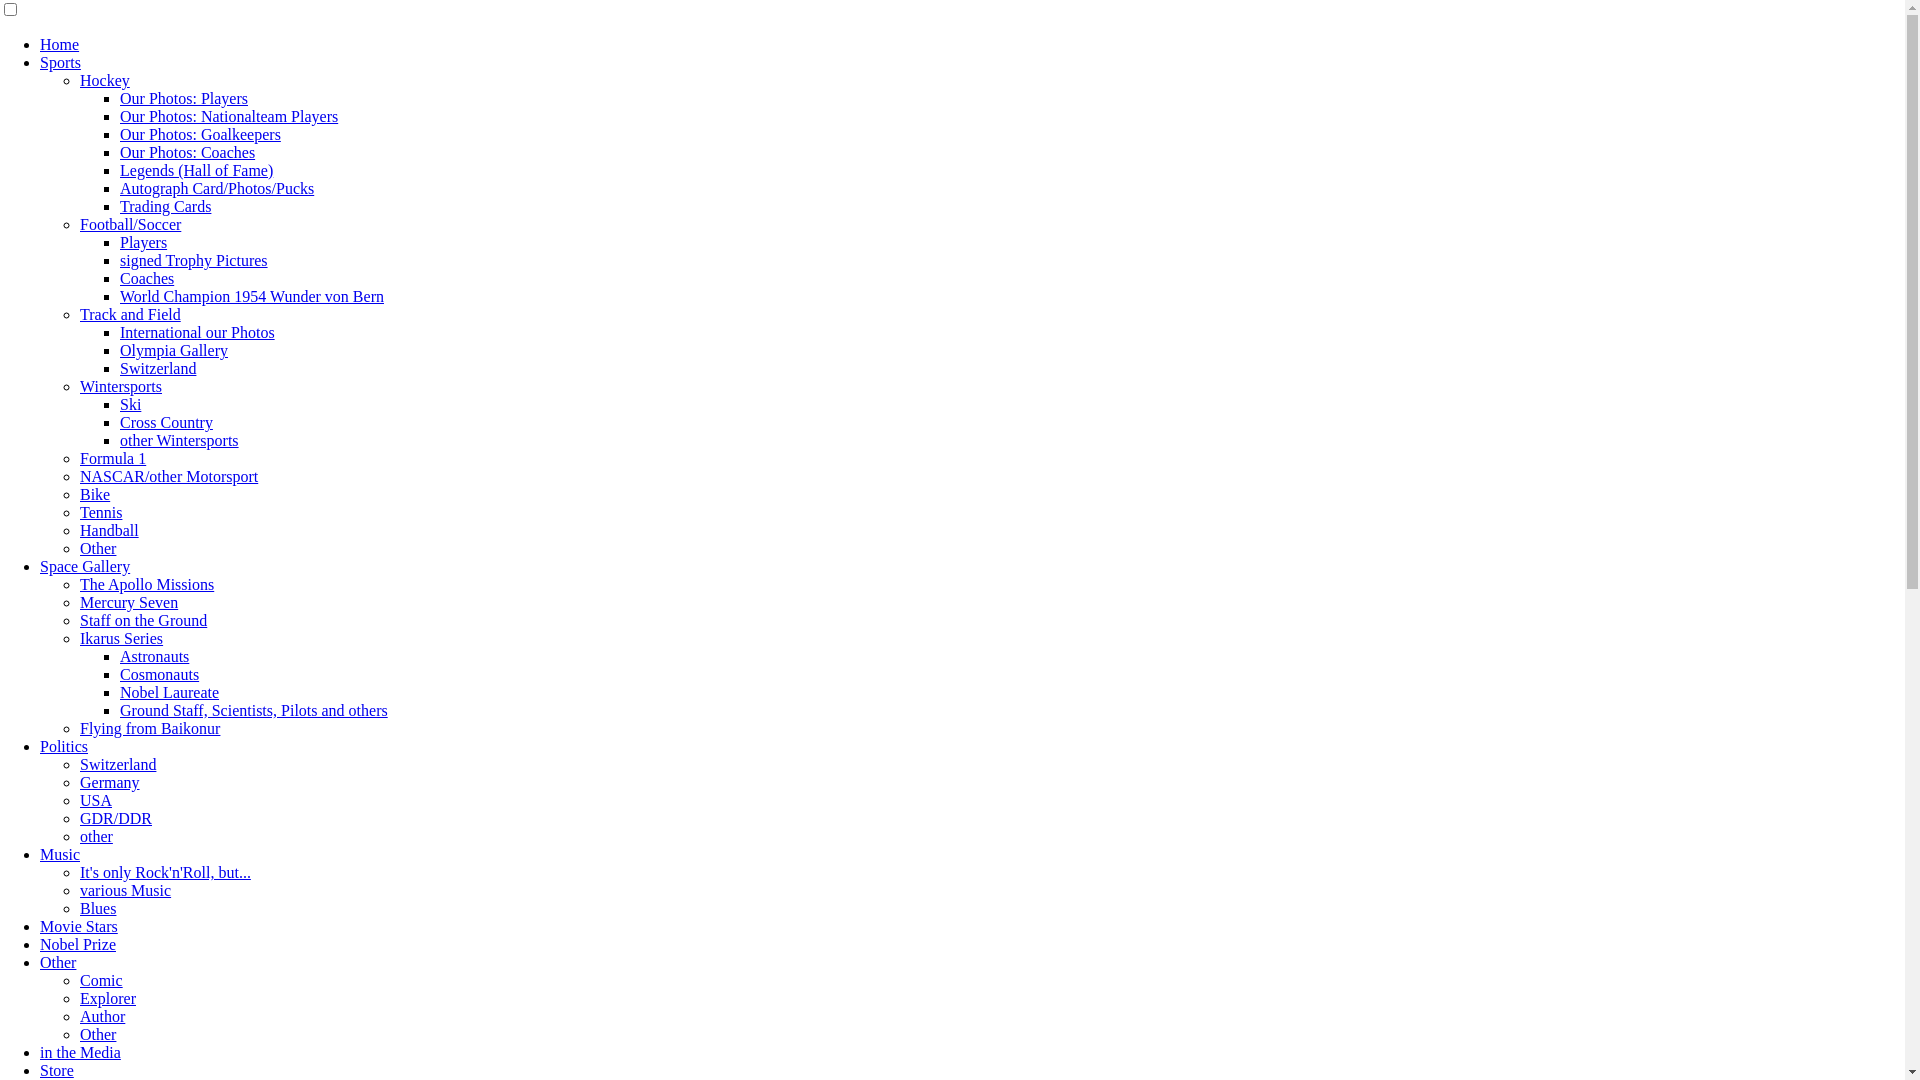  I want to click on Nobel Laureate, so click(170, 692).